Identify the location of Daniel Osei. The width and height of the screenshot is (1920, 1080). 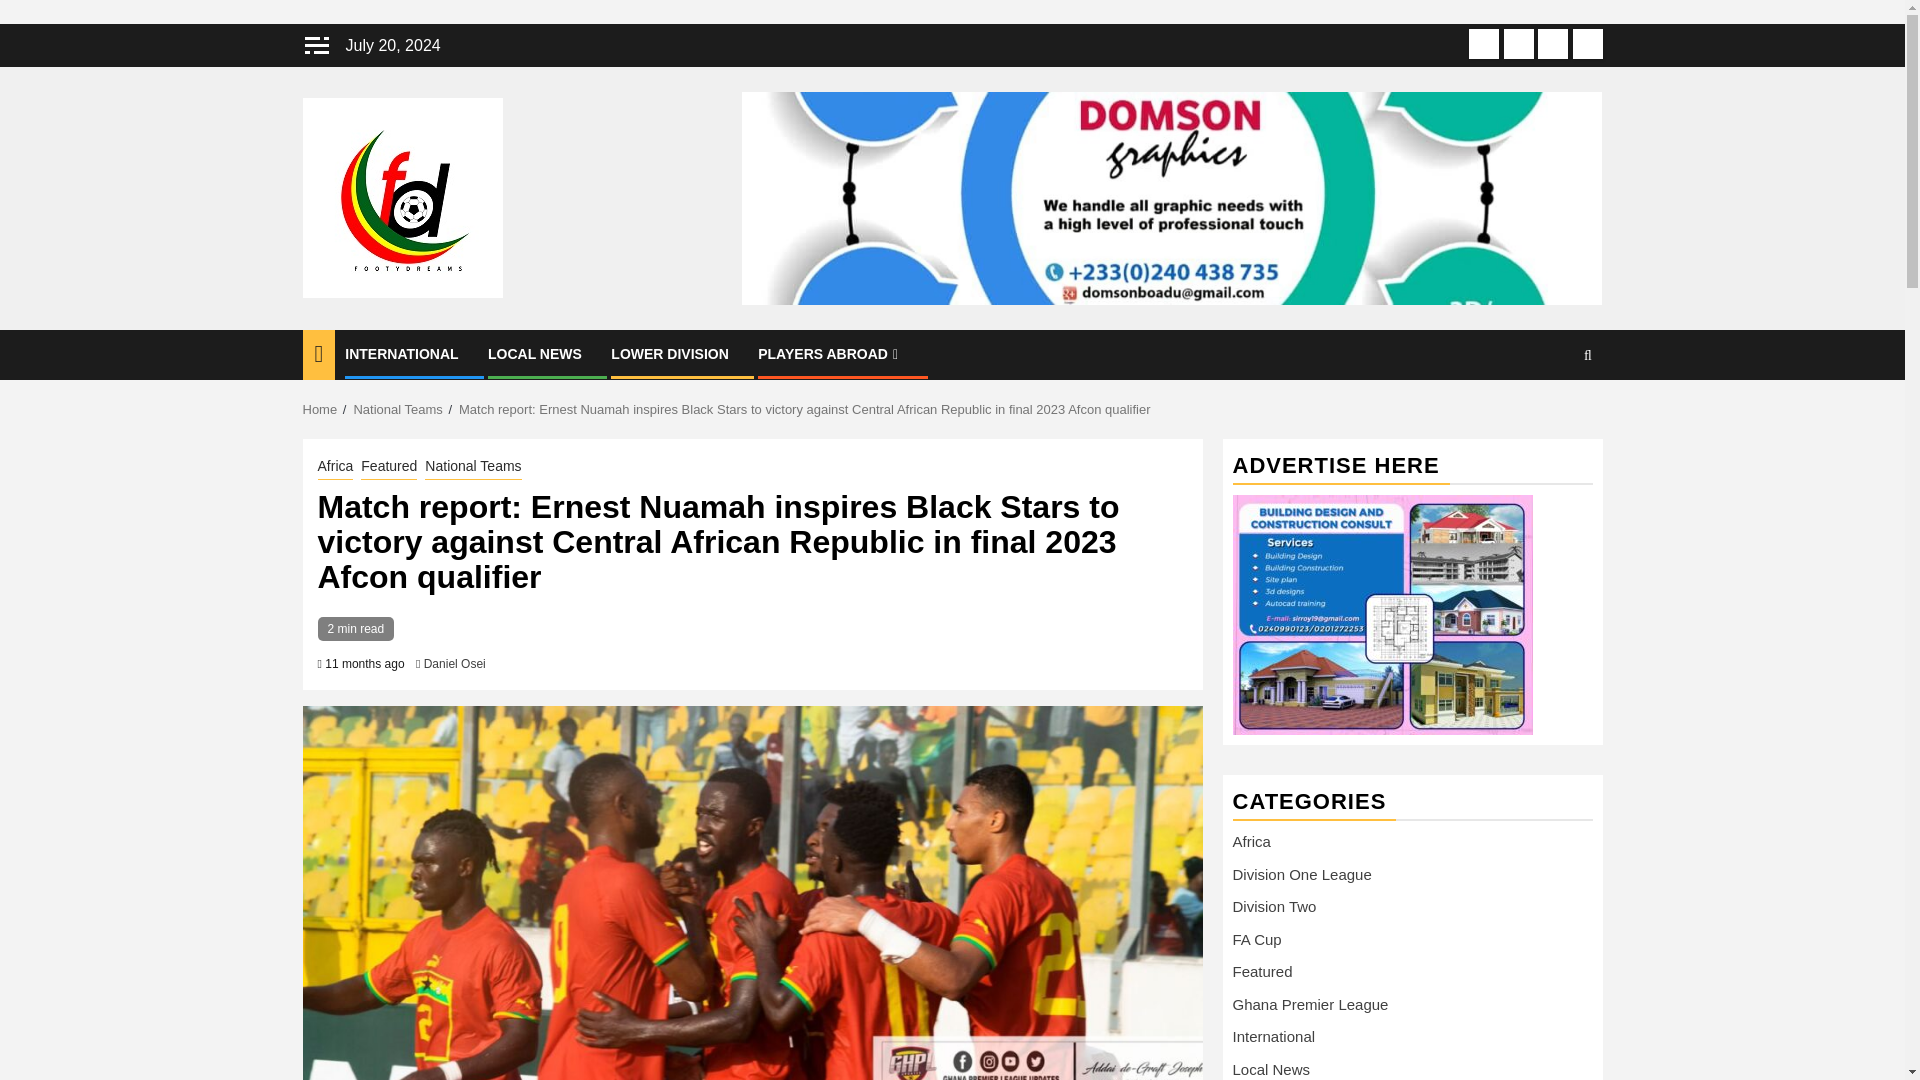
(454, 663).